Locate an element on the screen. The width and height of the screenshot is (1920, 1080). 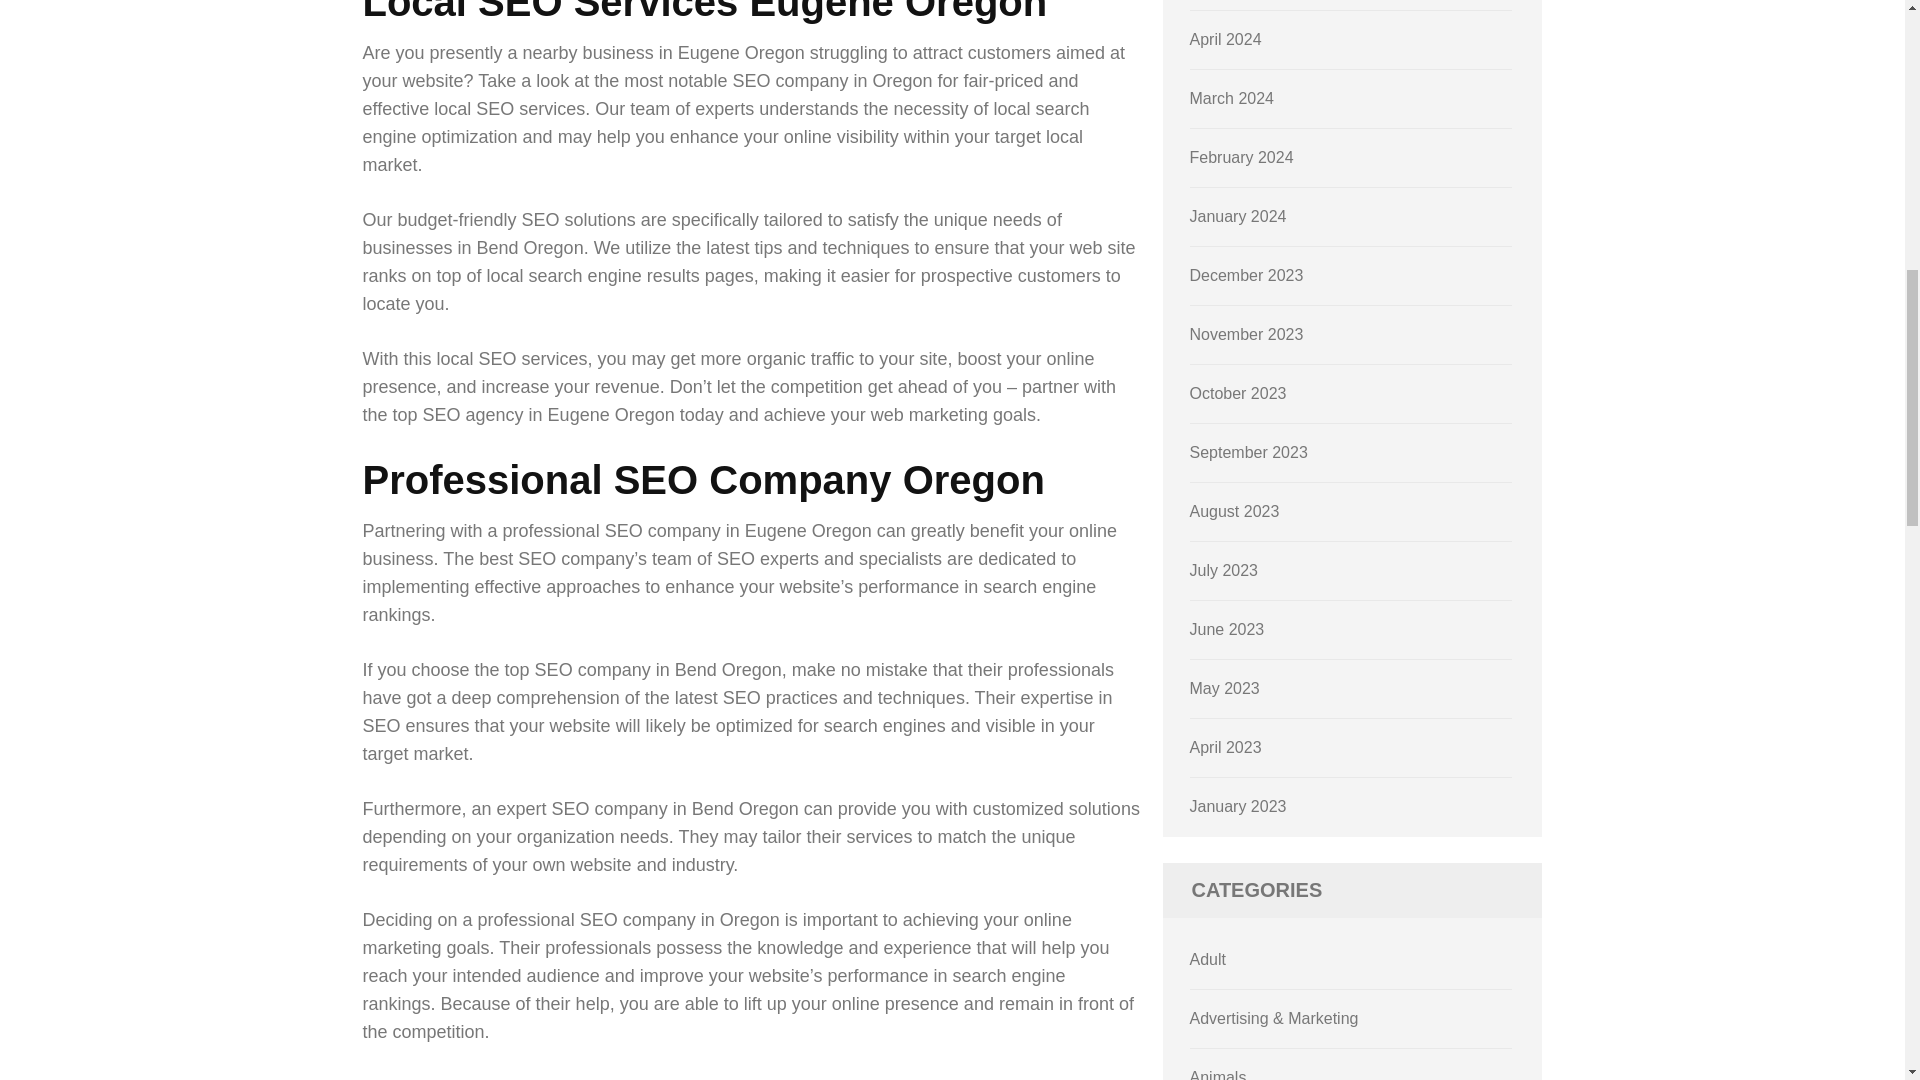
February 2024 is located at coordinates (1242, 158).